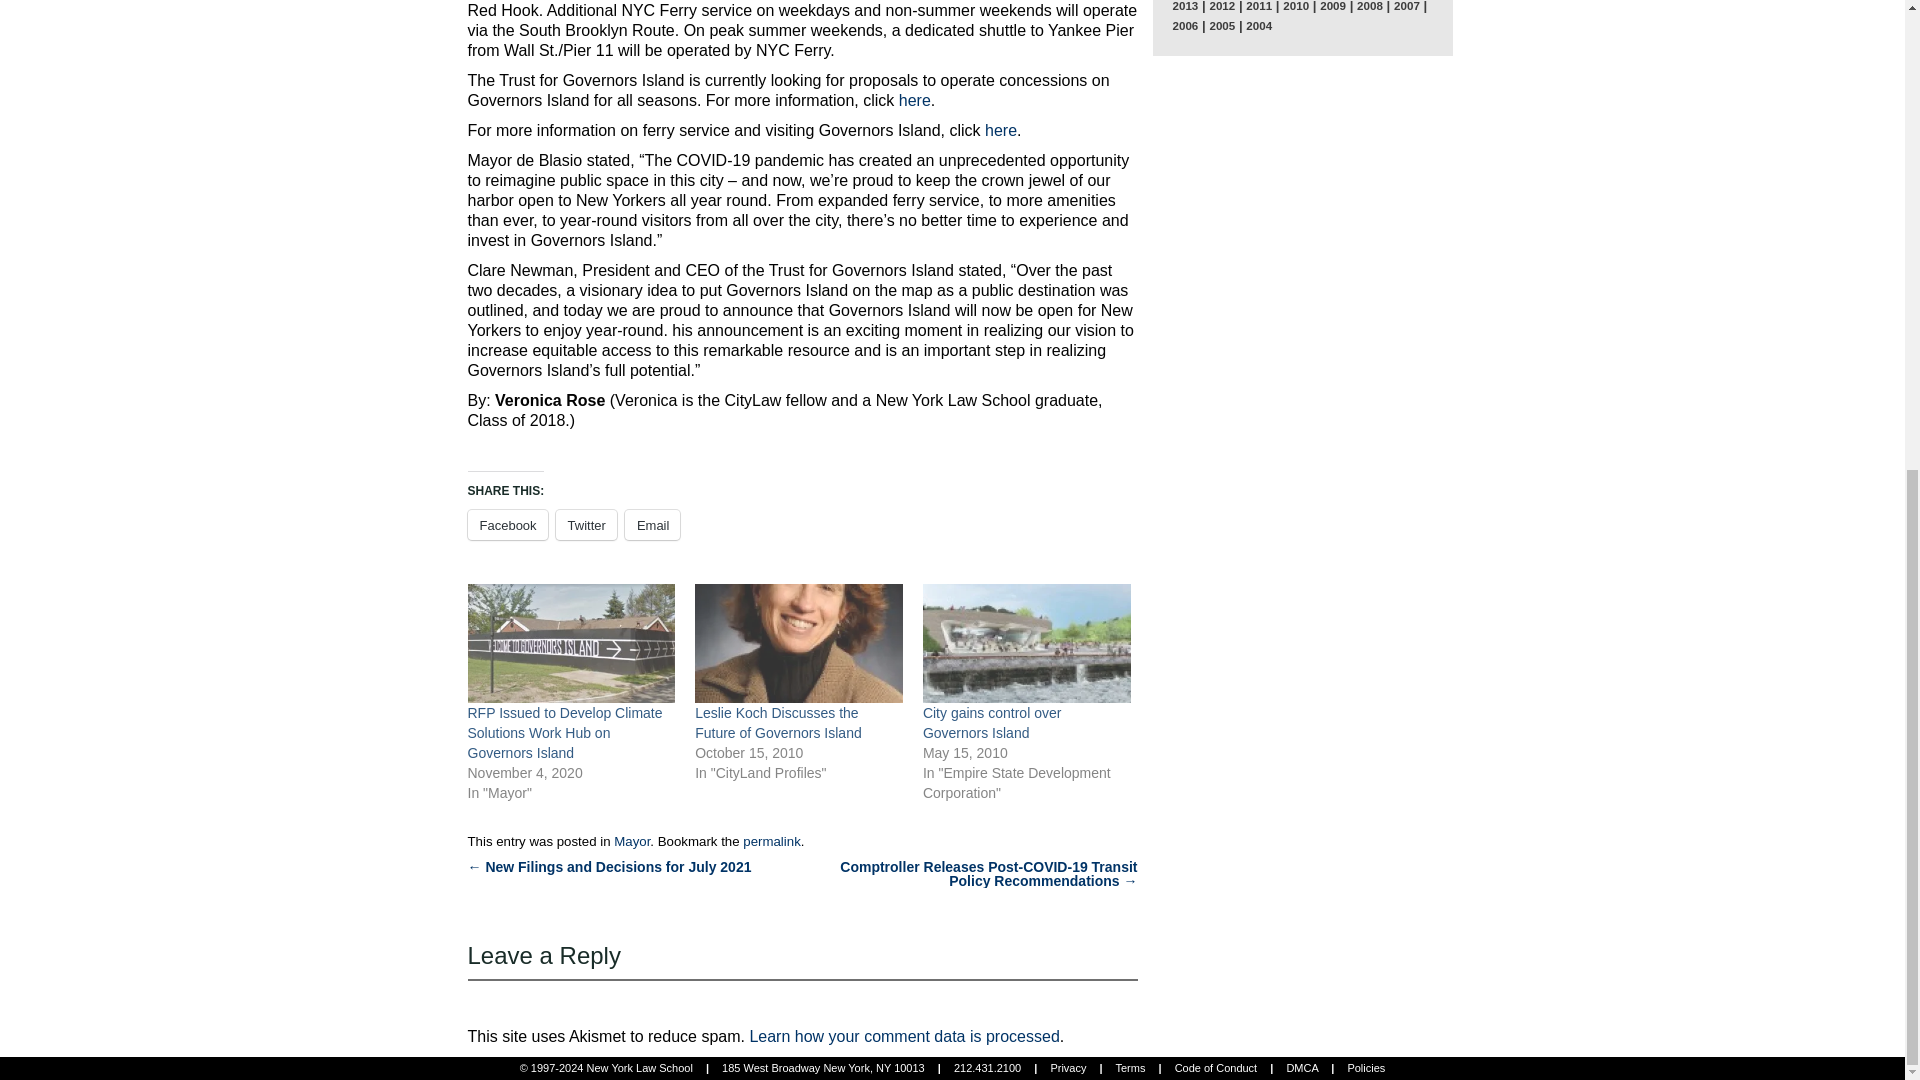 Image resolution: width=1920 pixels, height=1080 pixels. What do you see at coordinates (508, 524) in the screenshot?
I see `Facebook` at bounding box center [508, 524].